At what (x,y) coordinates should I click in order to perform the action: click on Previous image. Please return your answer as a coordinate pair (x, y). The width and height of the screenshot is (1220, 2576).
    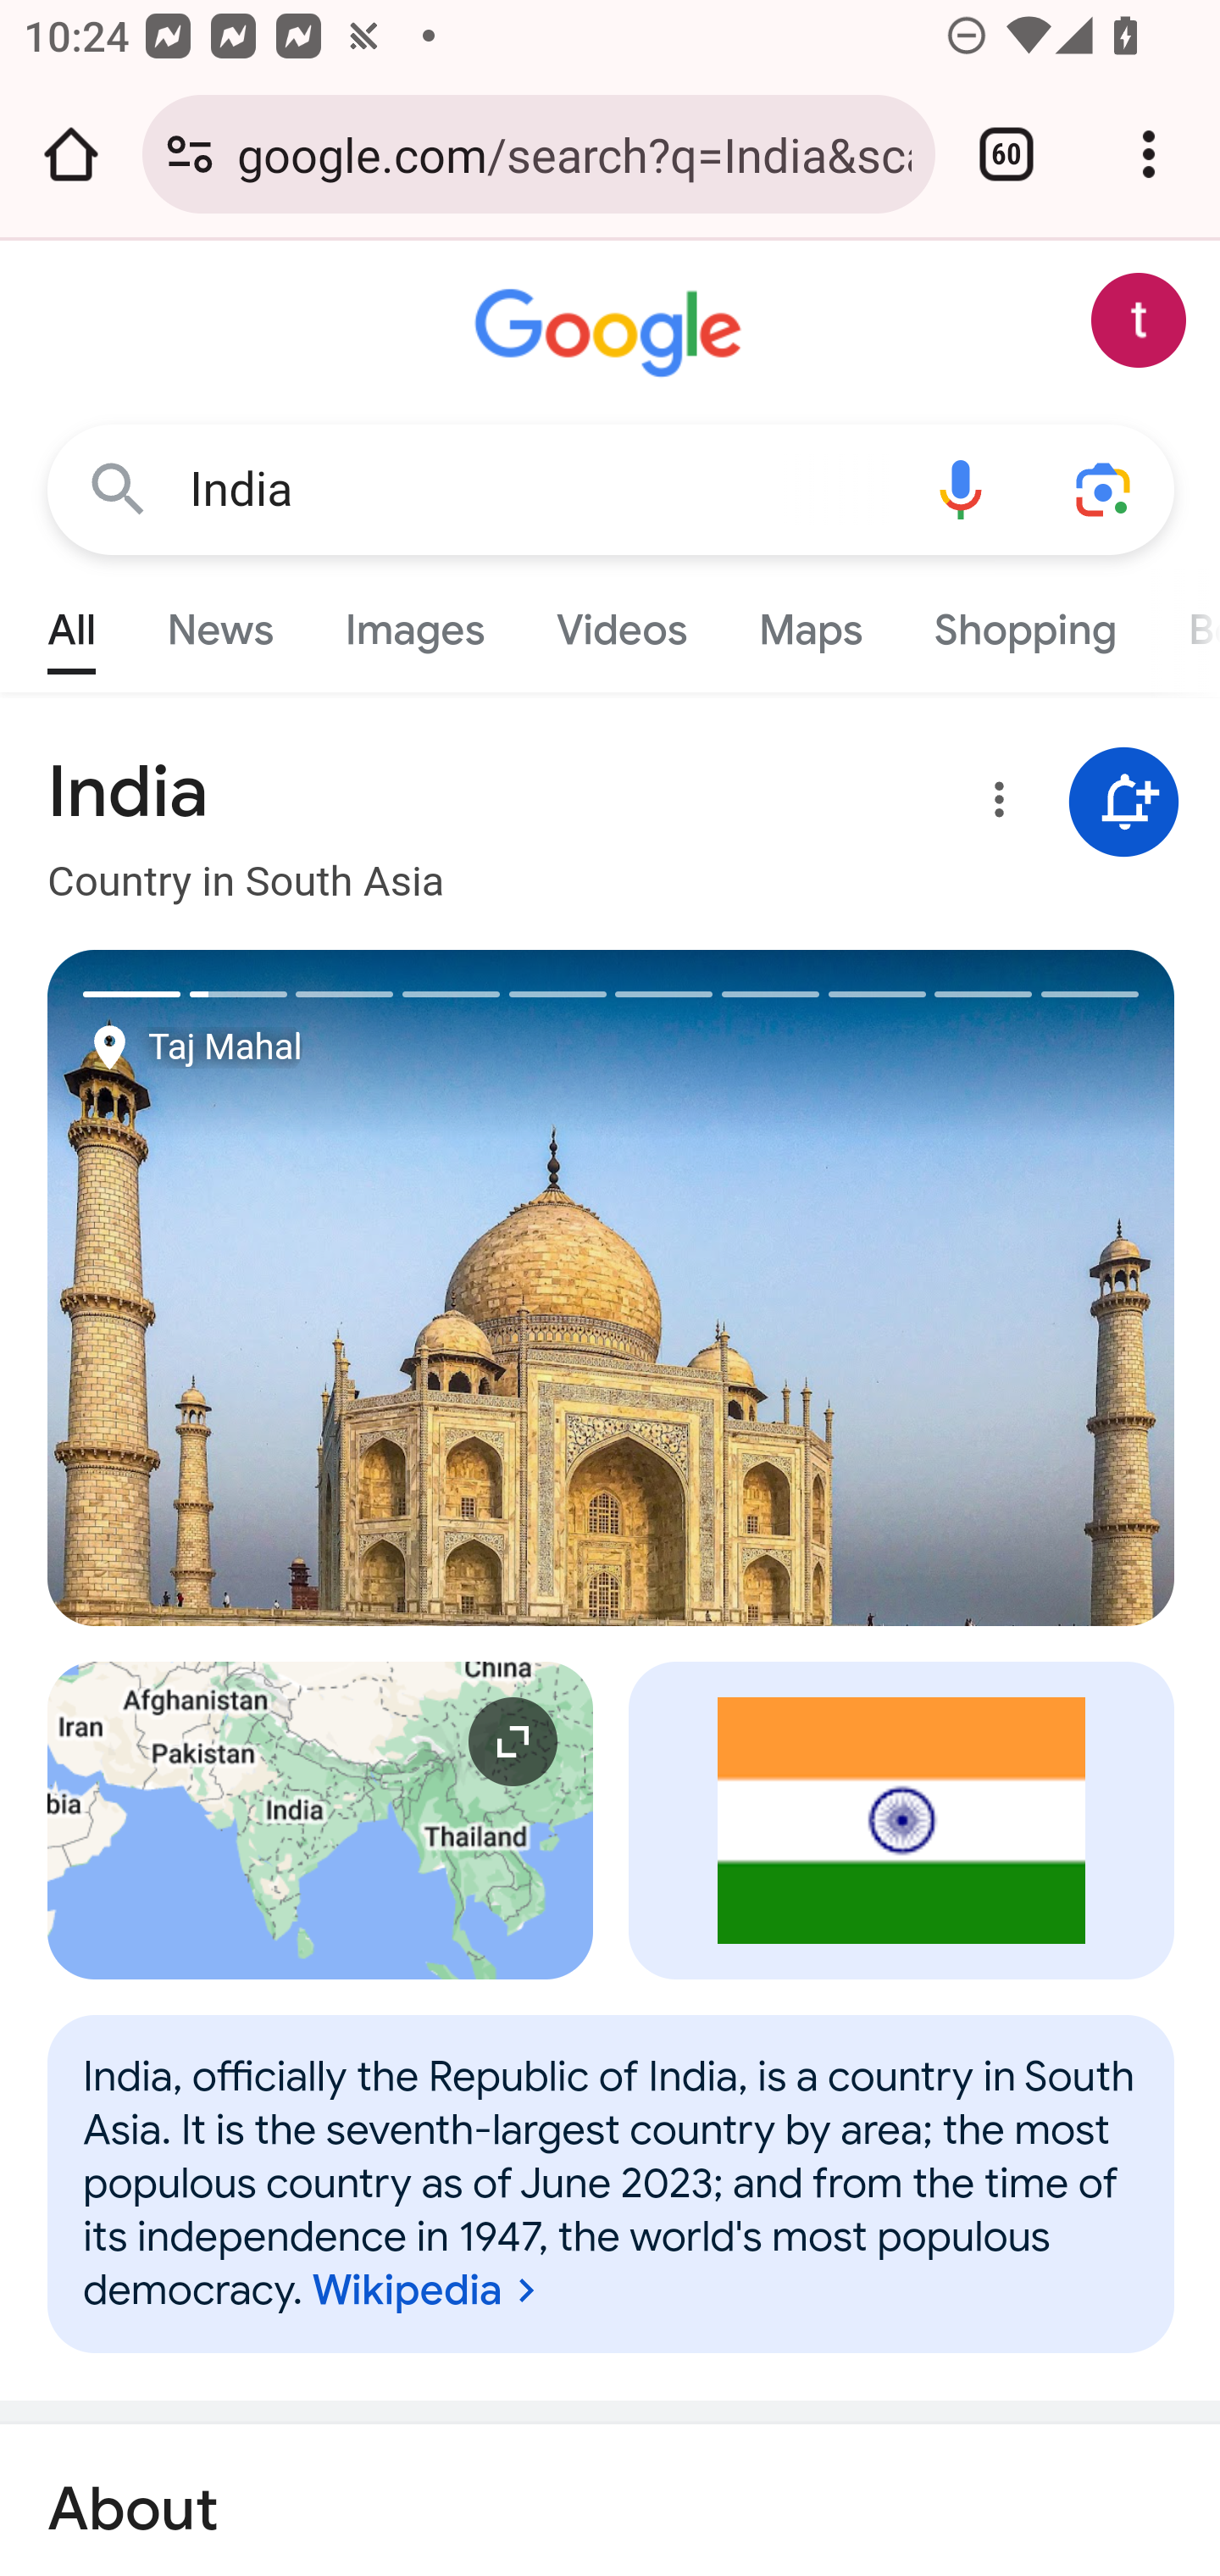
    Looking at the image, I should click on (330, 1288).